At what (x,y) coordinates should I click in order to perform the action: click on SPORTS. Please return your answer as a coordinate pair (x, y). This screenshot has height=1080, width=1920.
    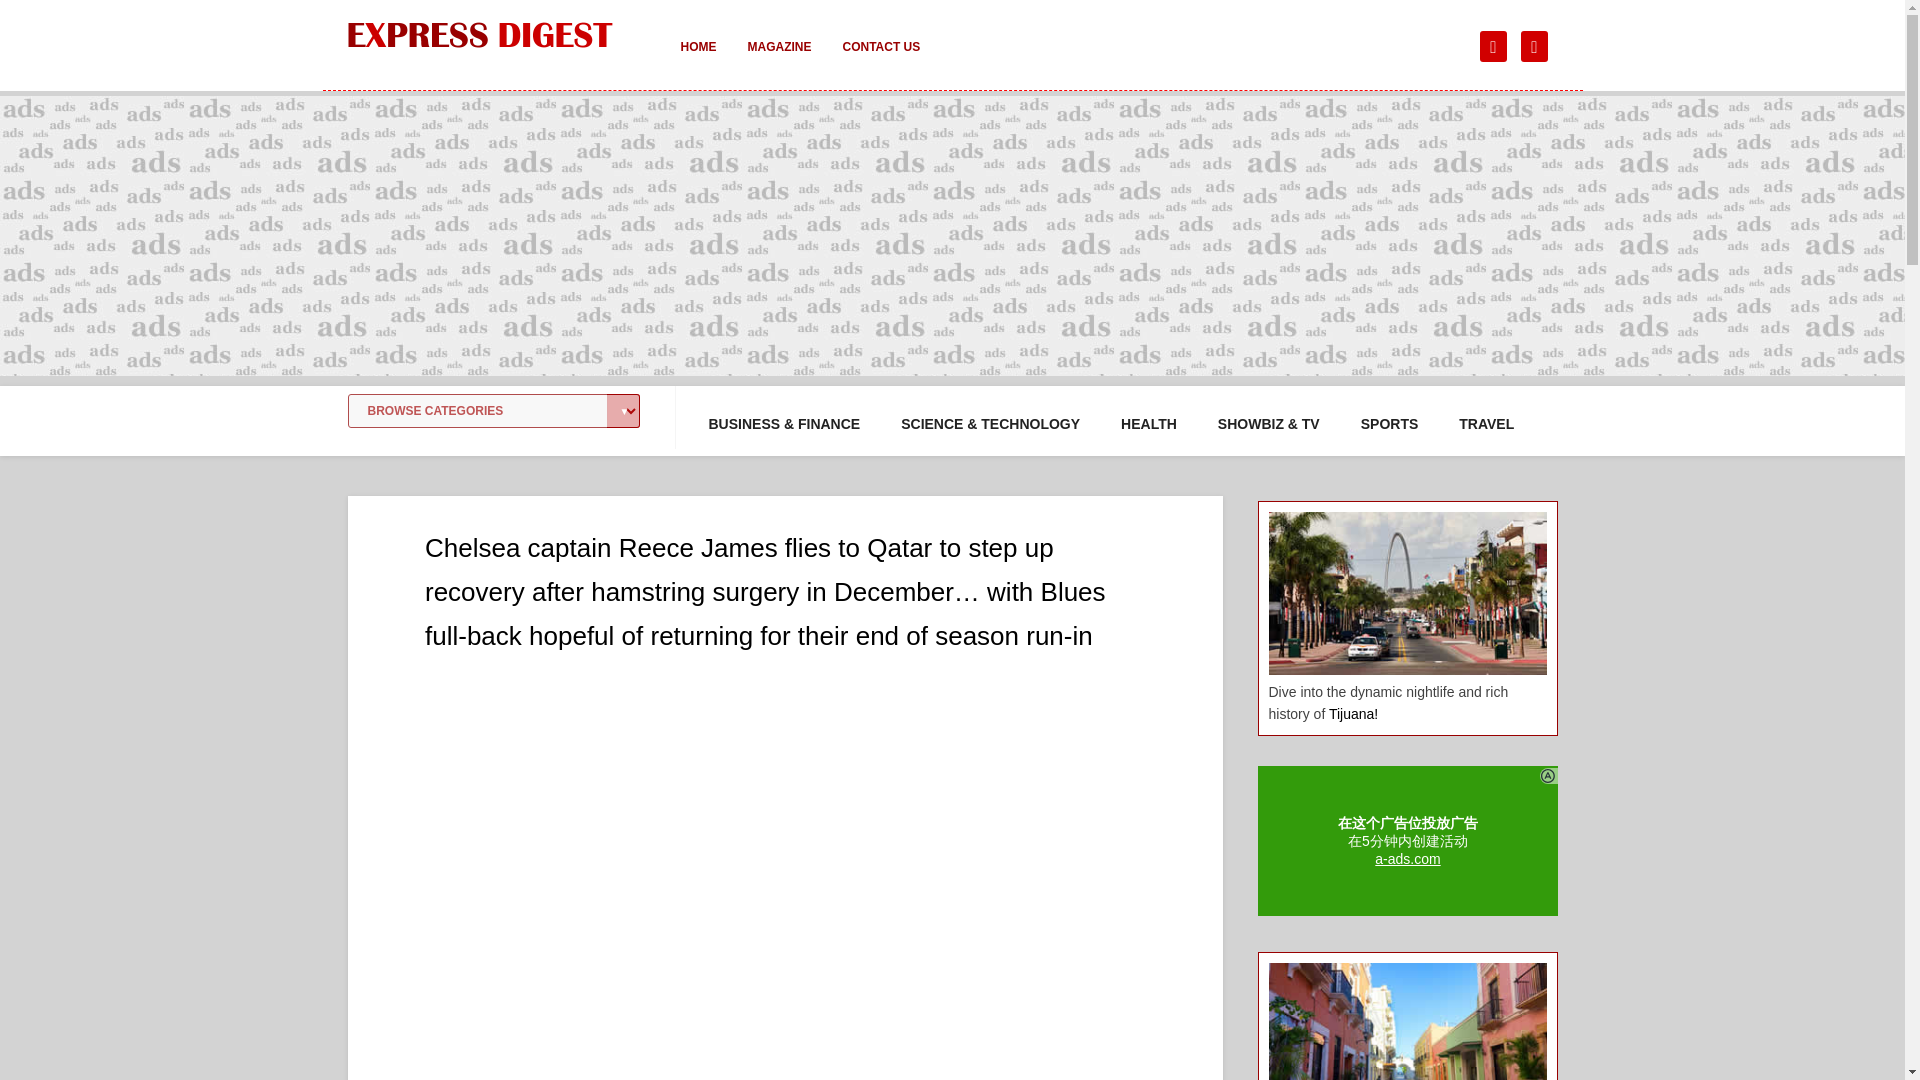
    Looking at the image, I should click on (1390, 424).